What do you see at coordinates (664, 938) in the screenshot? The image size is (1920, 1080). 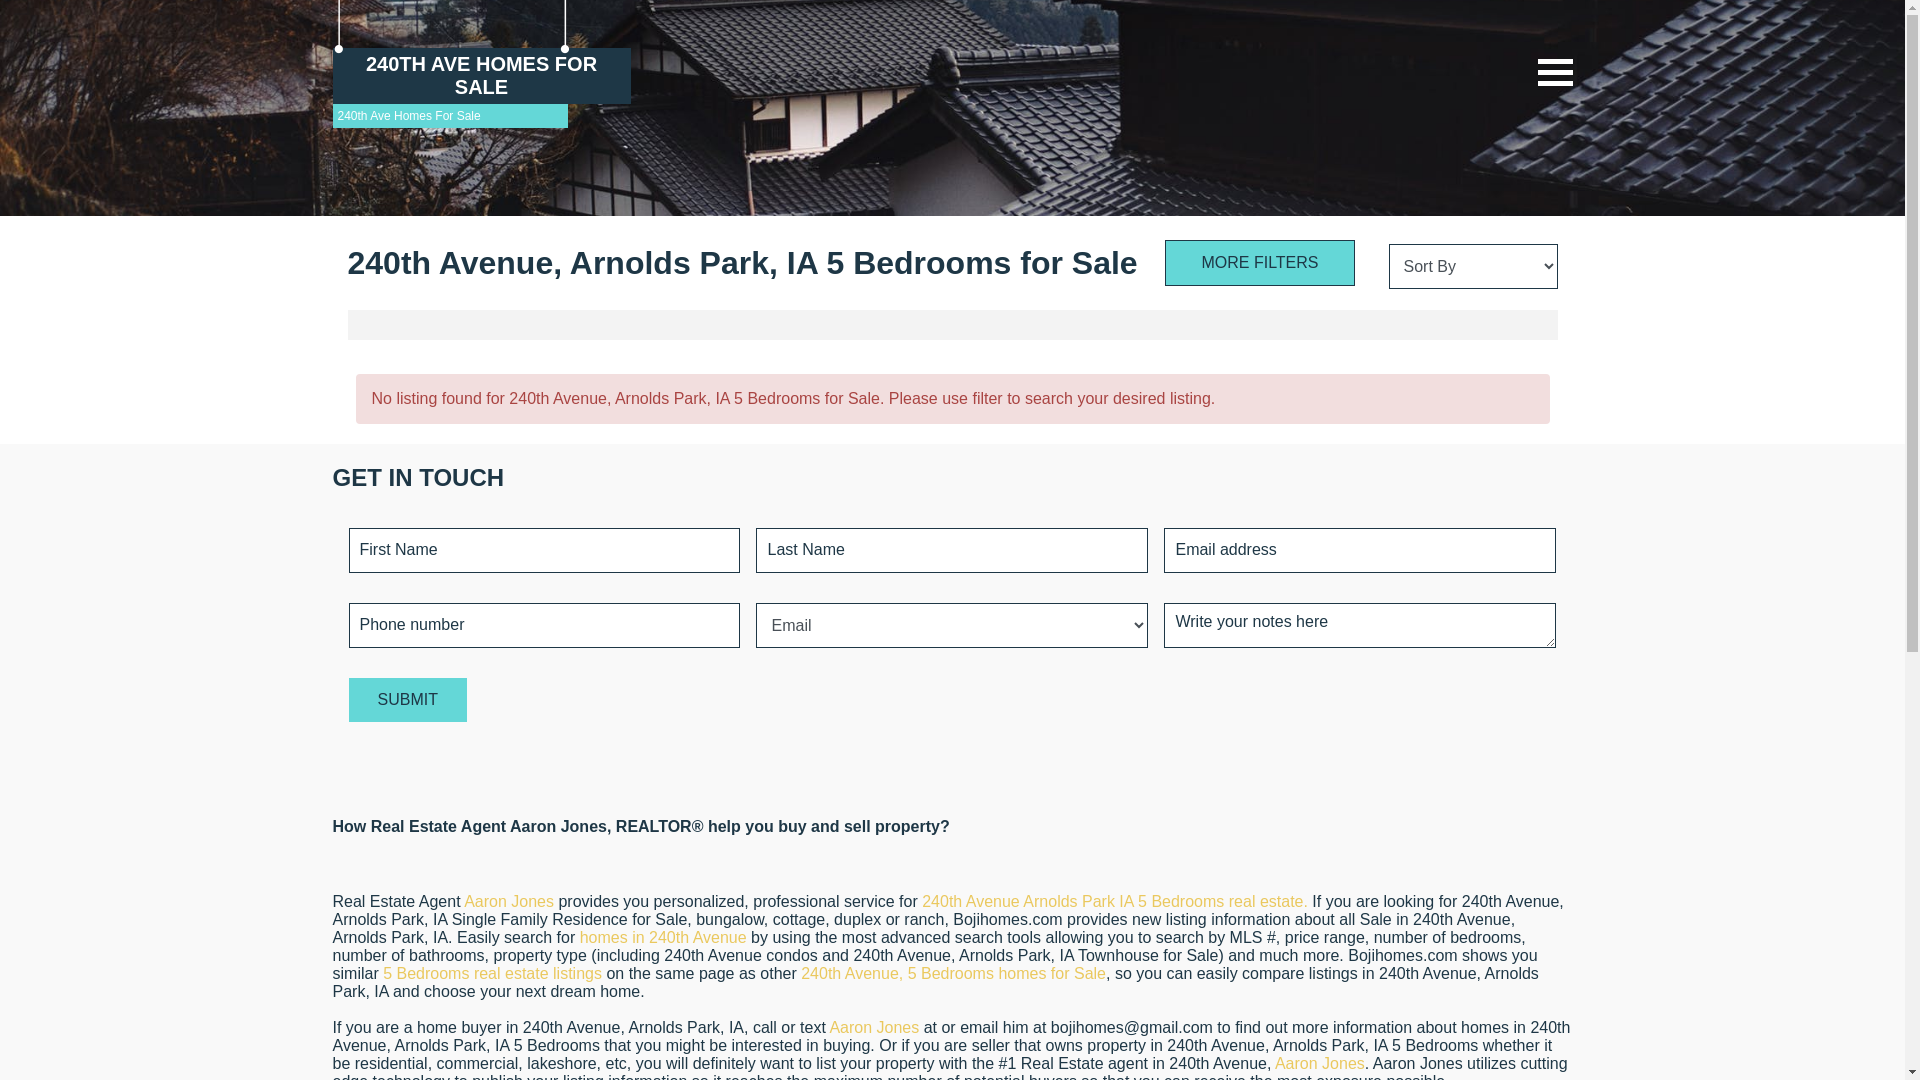 I see `homes in 240th Avenue` at bounding box center [664, 938].